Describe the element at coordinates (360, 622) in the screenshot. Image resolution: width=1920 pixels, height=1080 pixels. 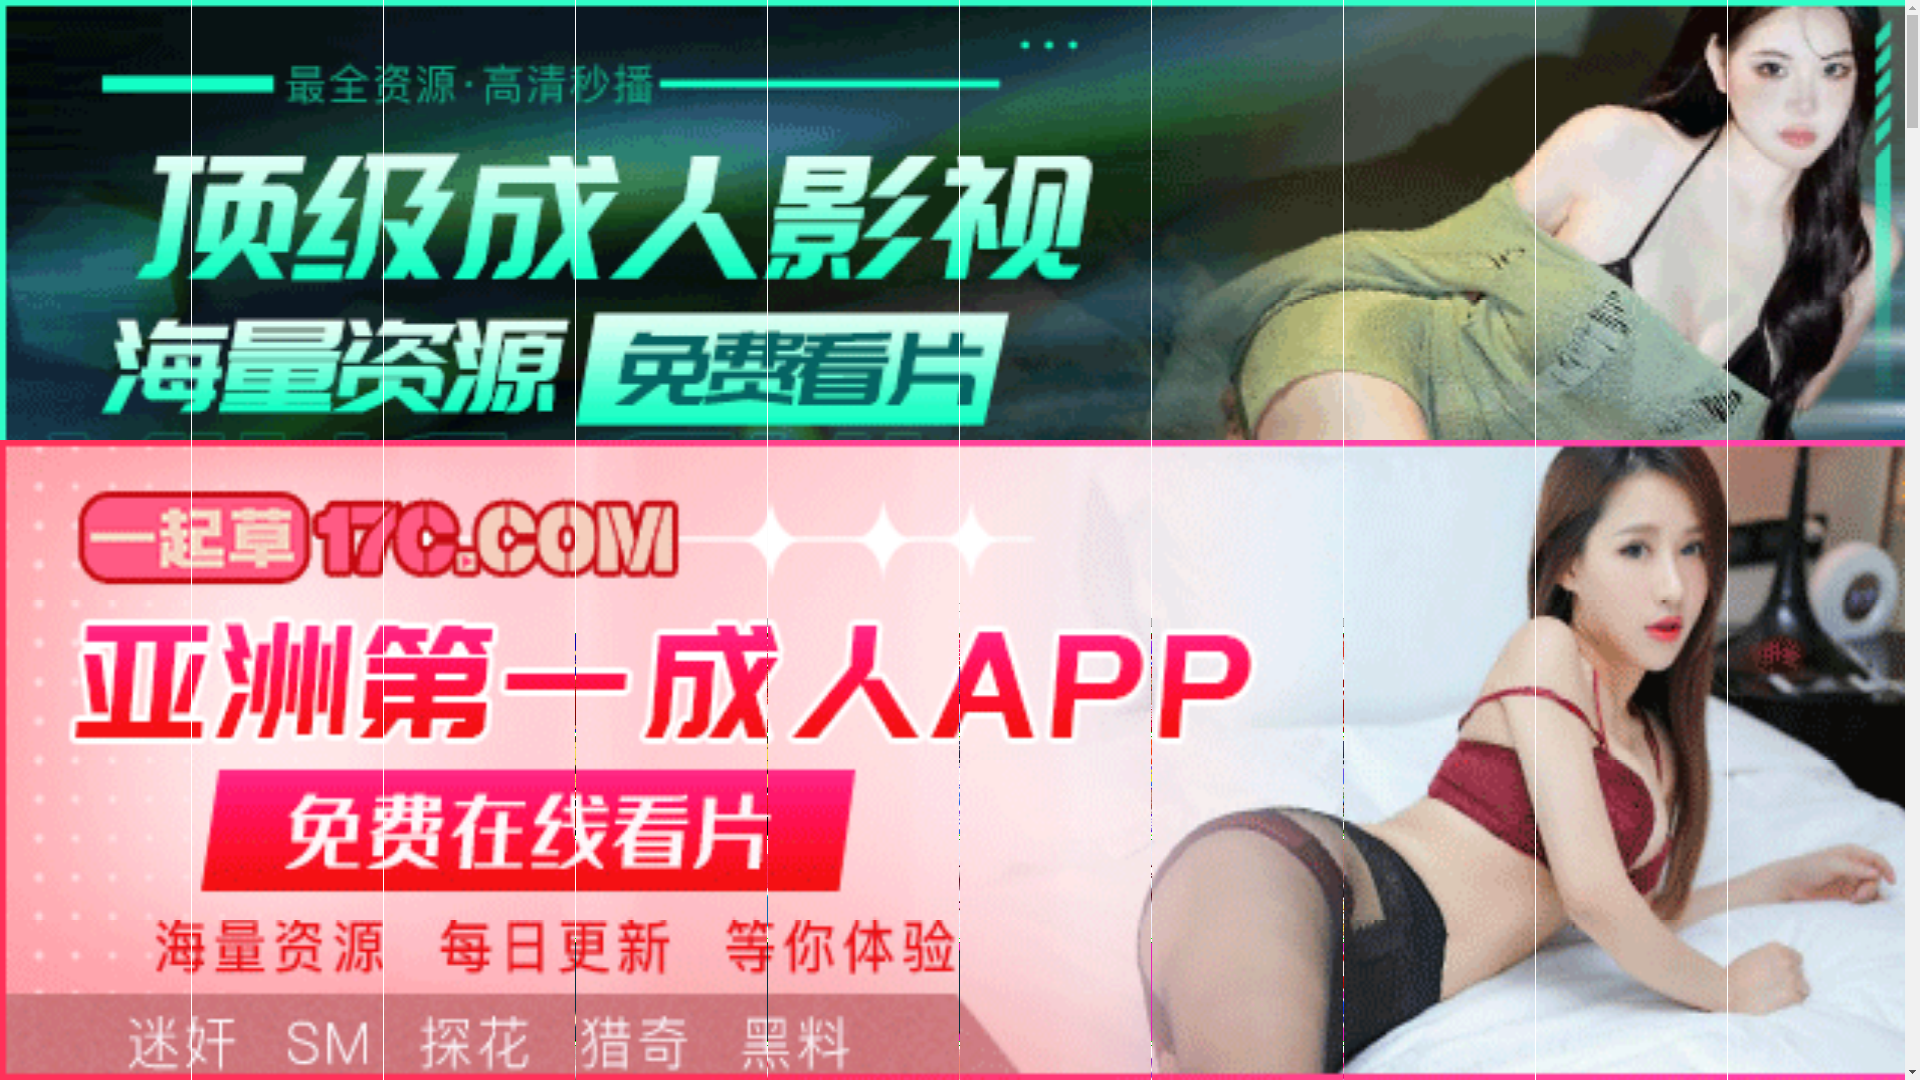
I see `|` at that location.